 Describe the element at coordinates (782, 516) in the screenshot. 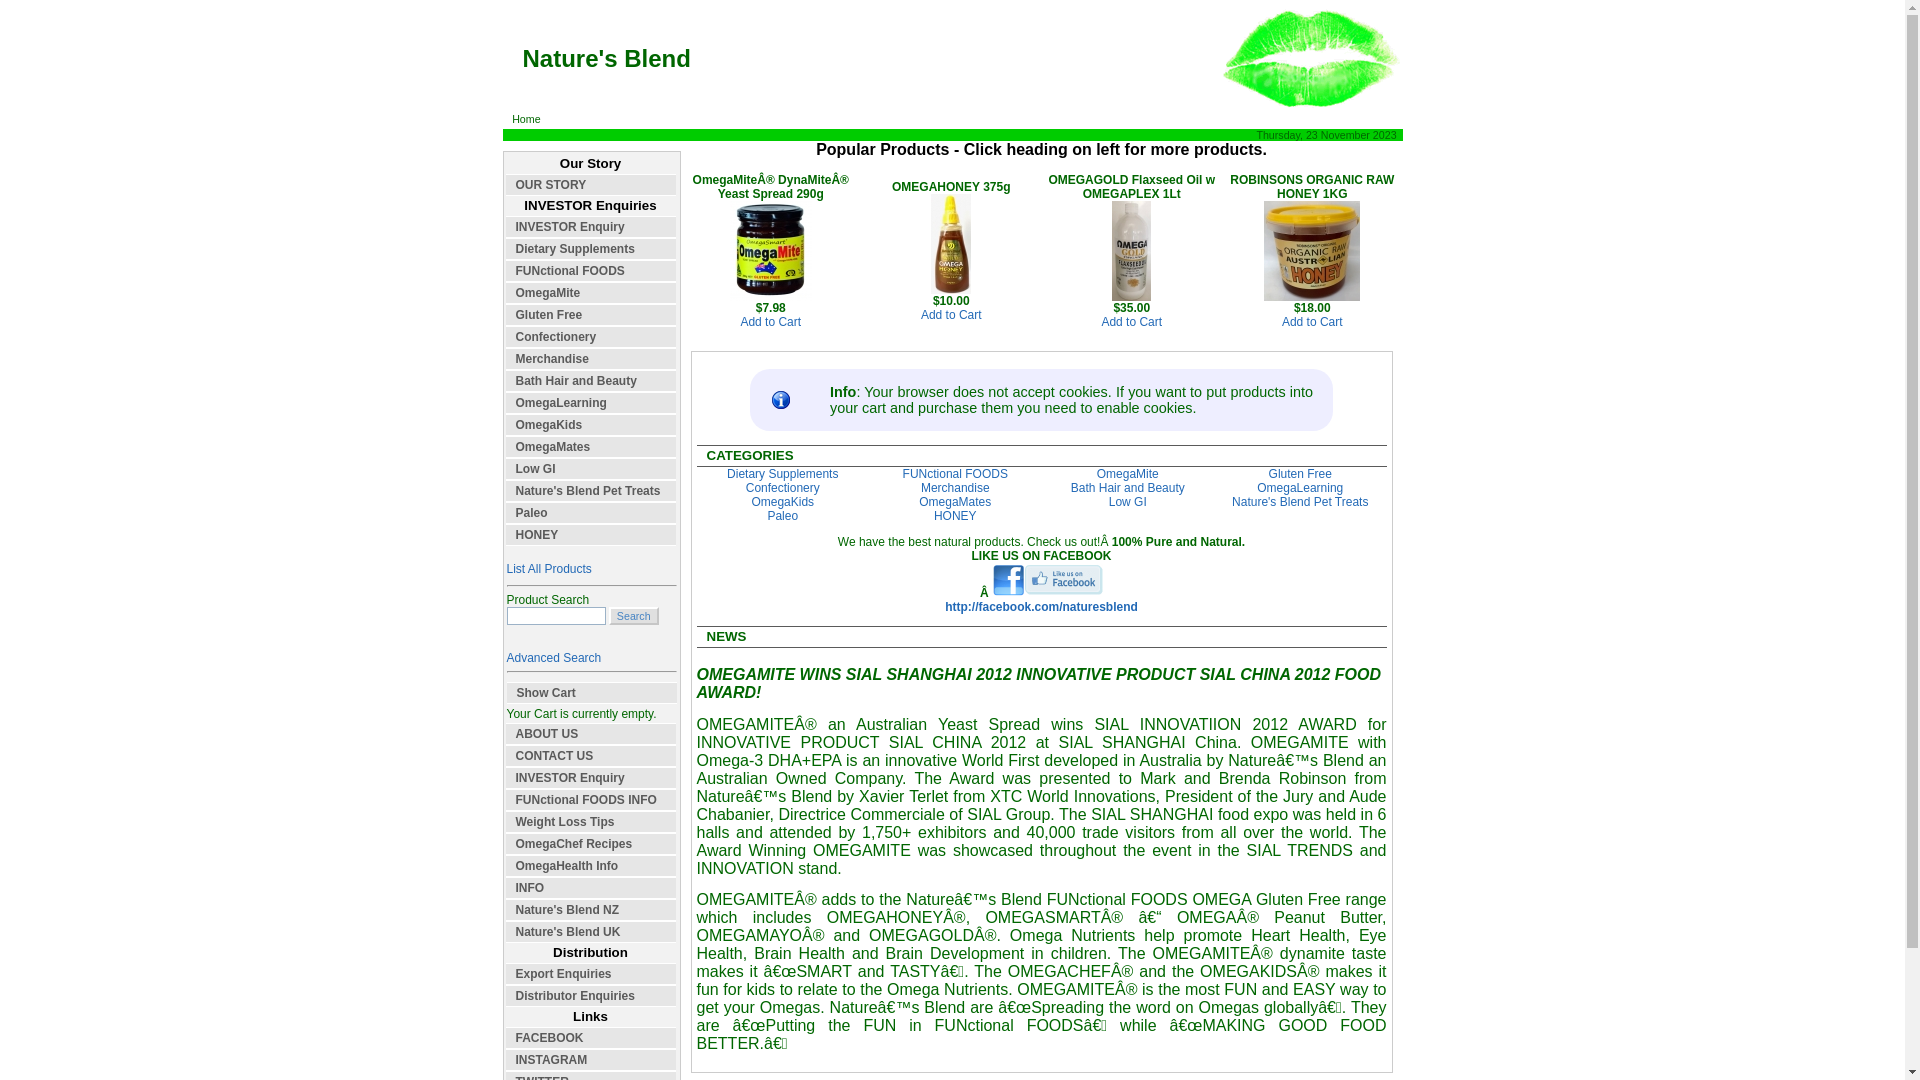

I see `Paleo` at that location.